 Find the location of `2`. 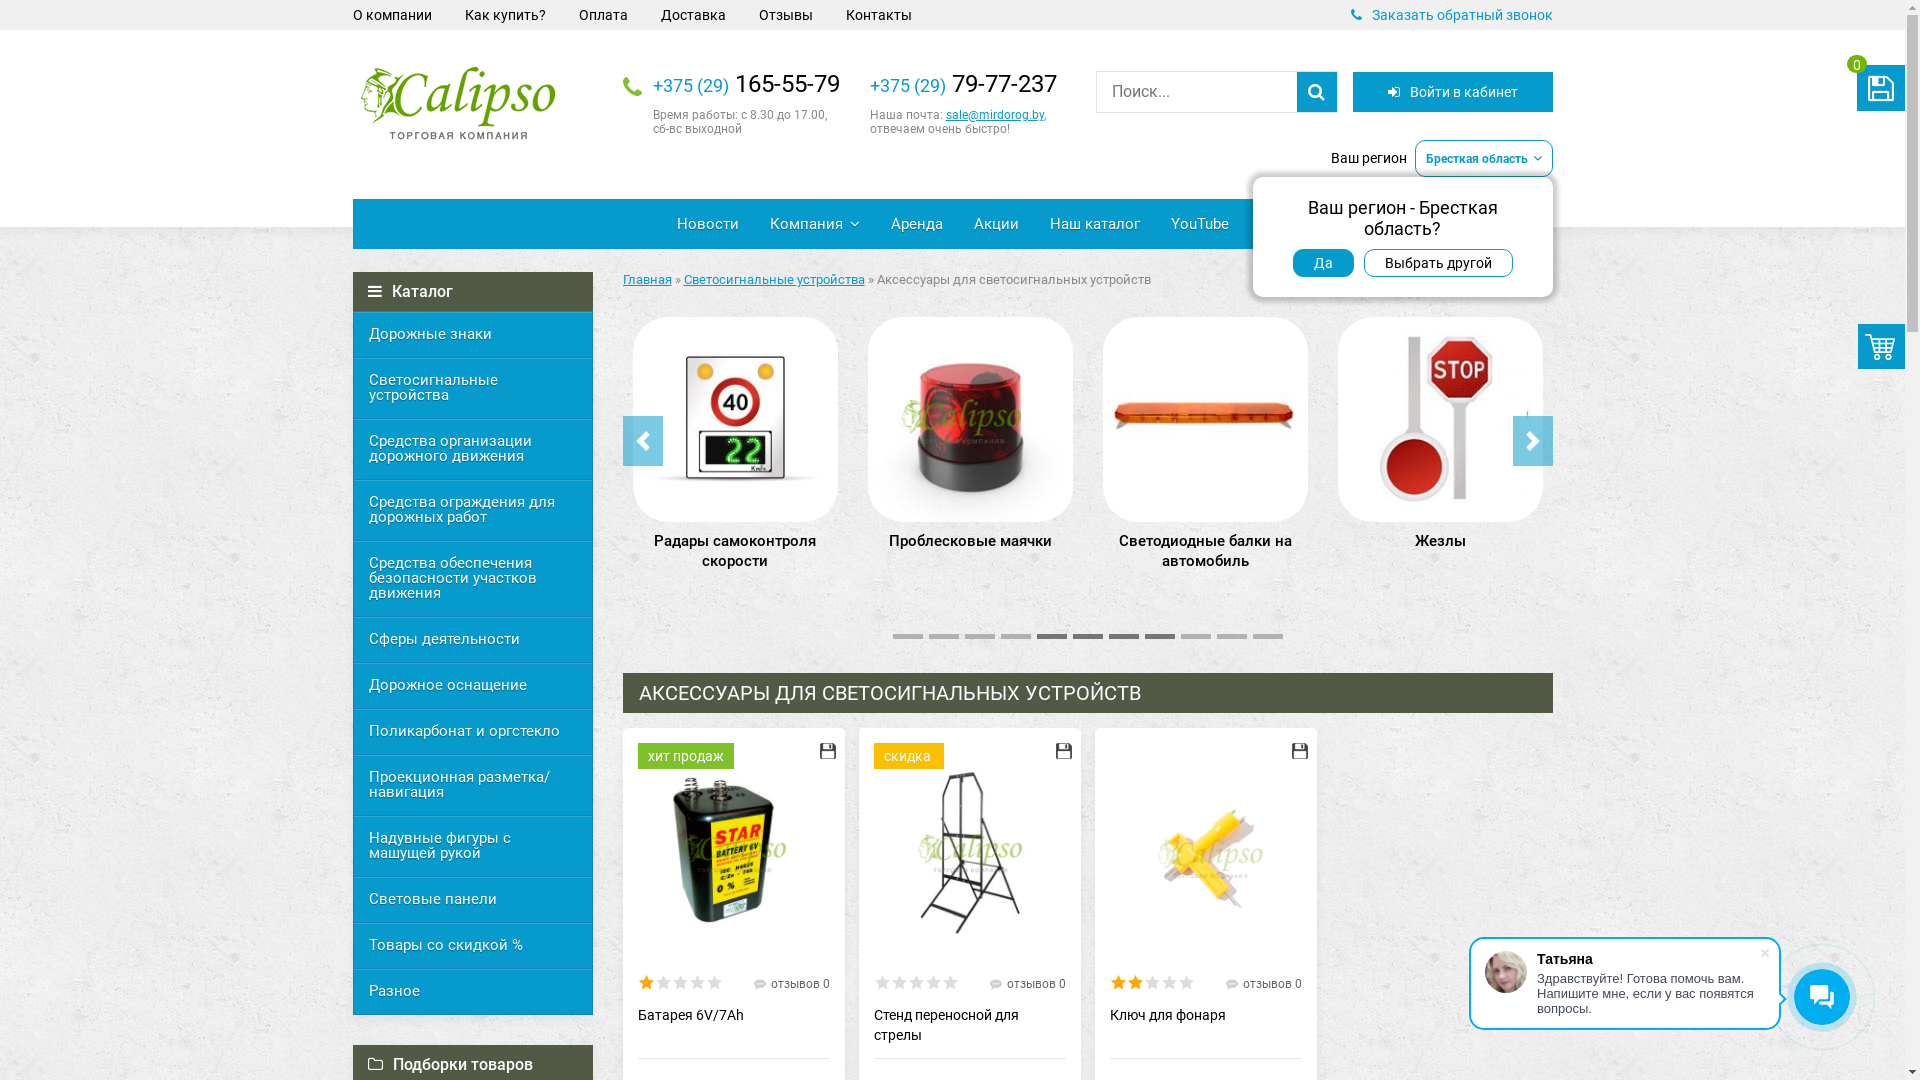

2 is located at coordinates (662, 982).